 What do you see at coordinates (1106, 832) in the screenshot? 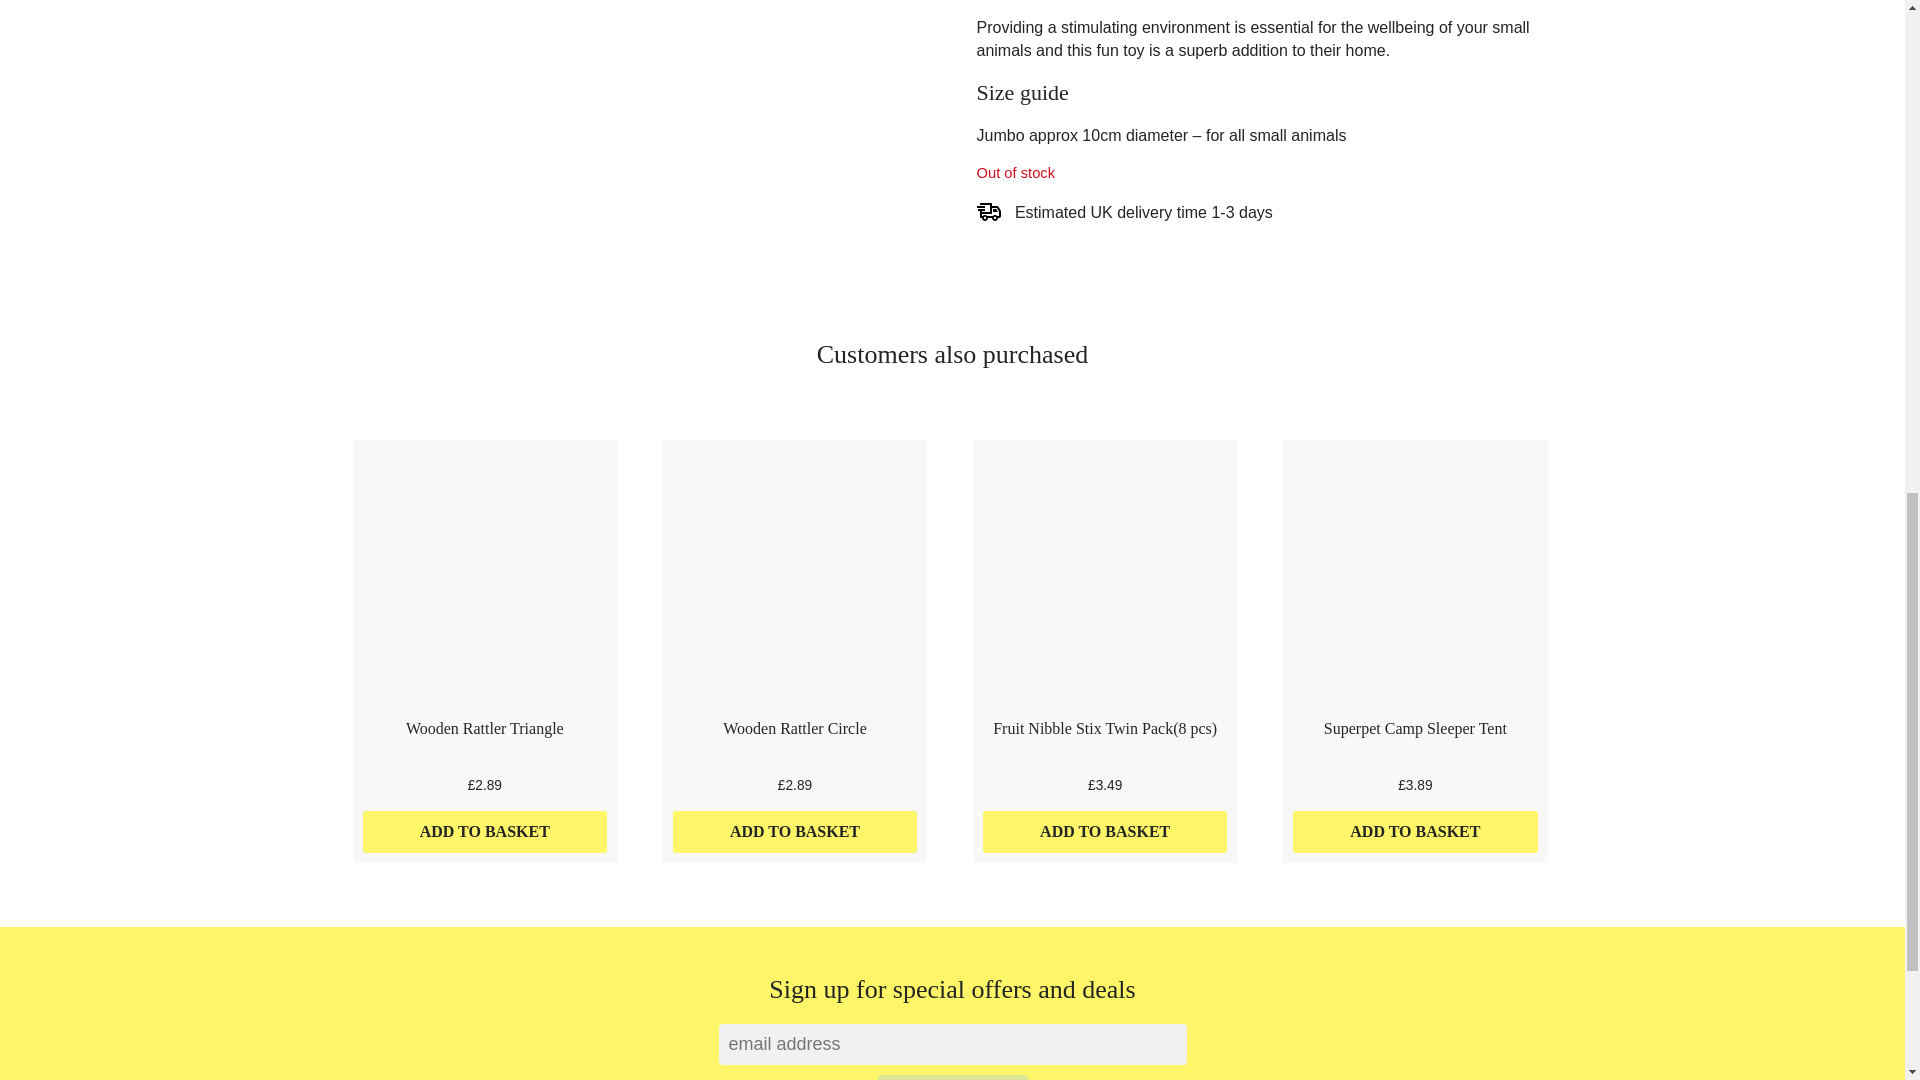
I see `ADD TO BASKET` at bounding box center [1106, 832].